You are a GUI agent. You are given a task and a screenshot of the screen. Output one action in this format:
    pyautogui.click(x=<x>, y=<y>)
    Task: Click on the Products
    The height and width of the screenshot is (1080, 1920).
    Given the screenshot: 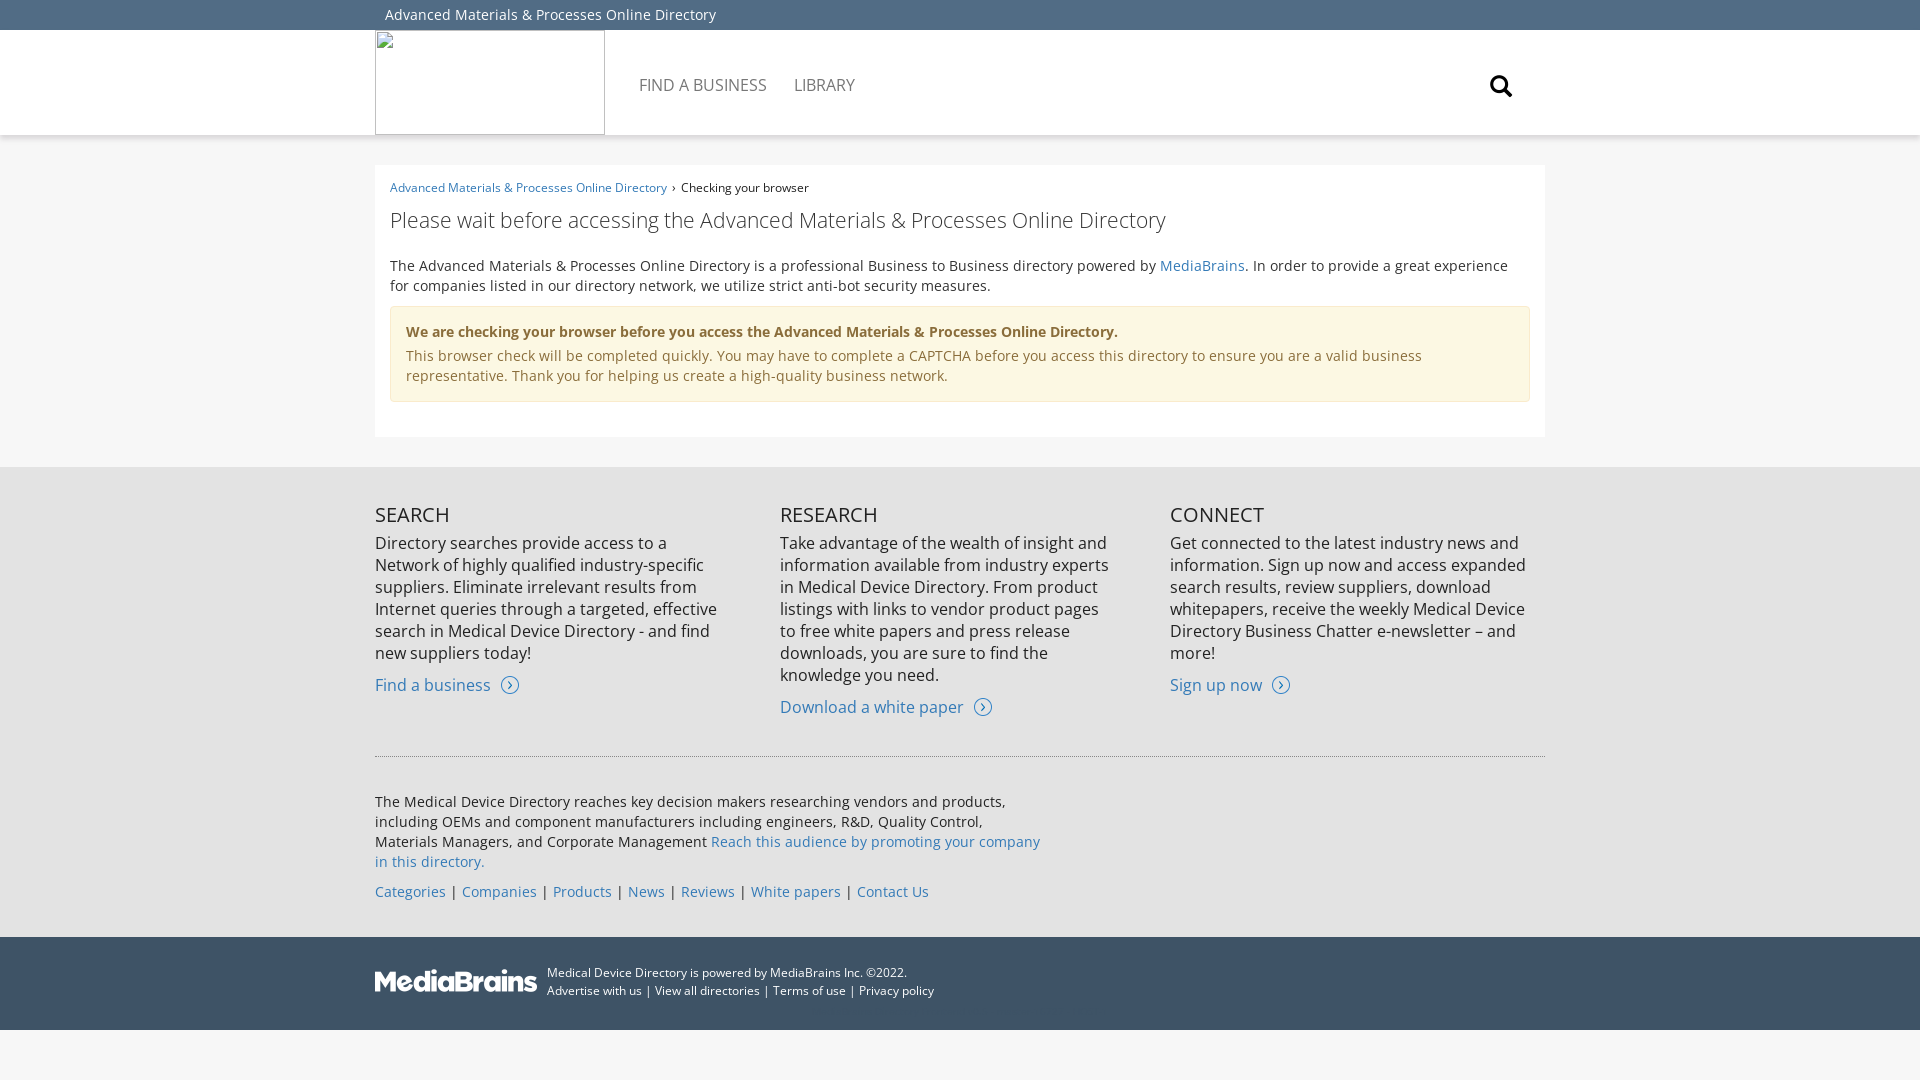 What is the action you would take?
    pyautogui.click(x=582, y=891)
    